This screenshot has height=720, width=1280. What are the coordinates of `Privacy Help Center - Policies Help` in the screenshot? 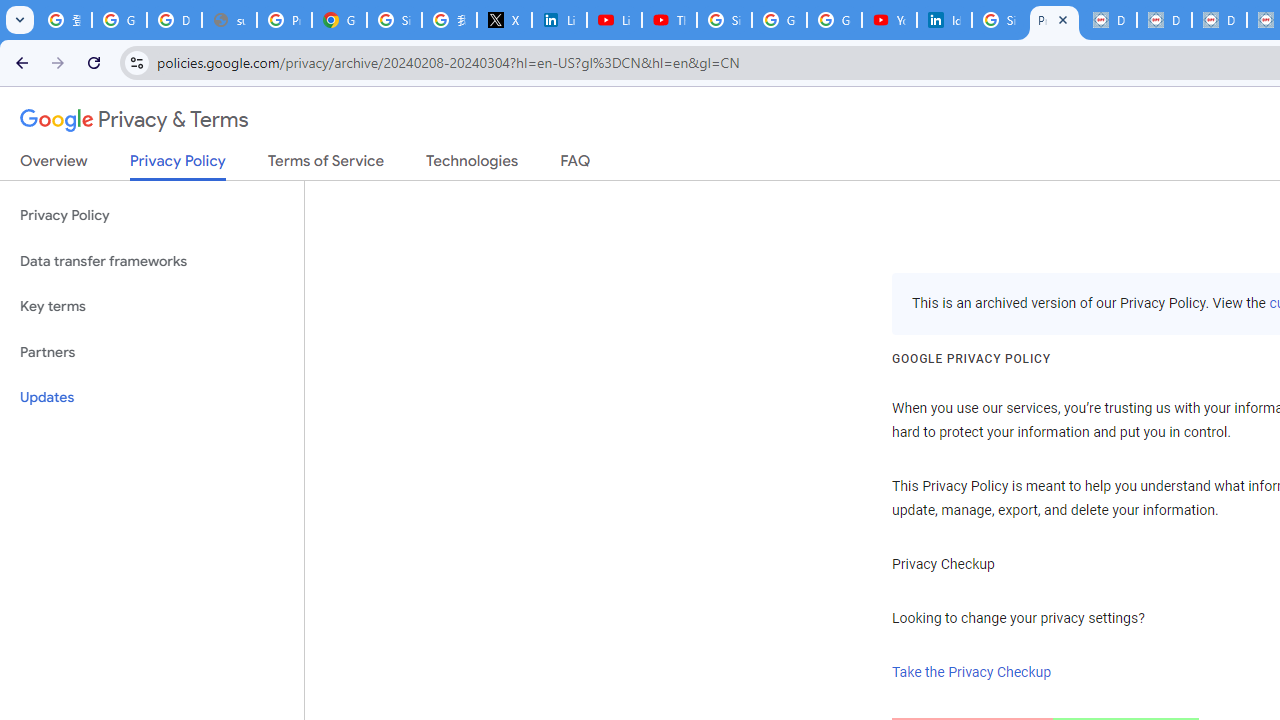 It's located at (284, 20).